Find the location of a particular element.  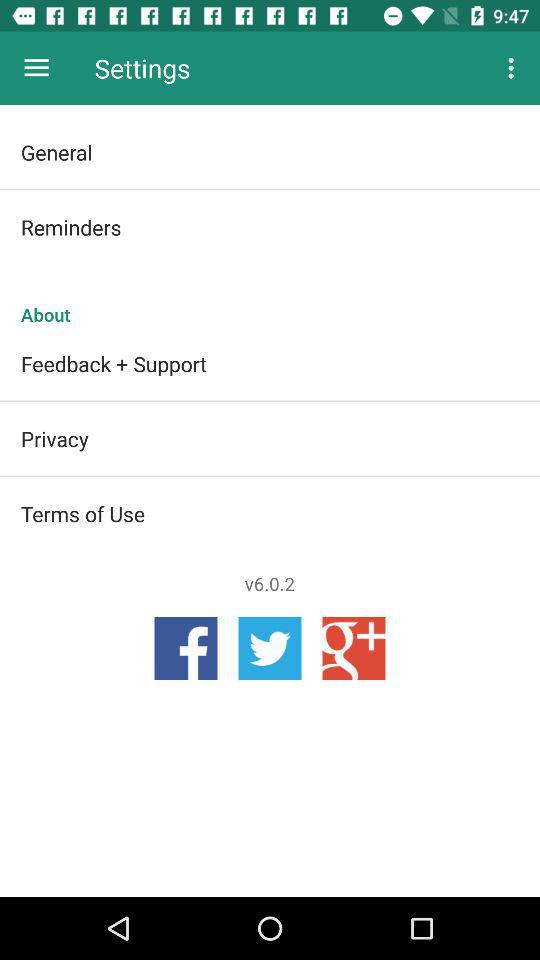

swipe until reminders icon is located at coordinates (270, 227).